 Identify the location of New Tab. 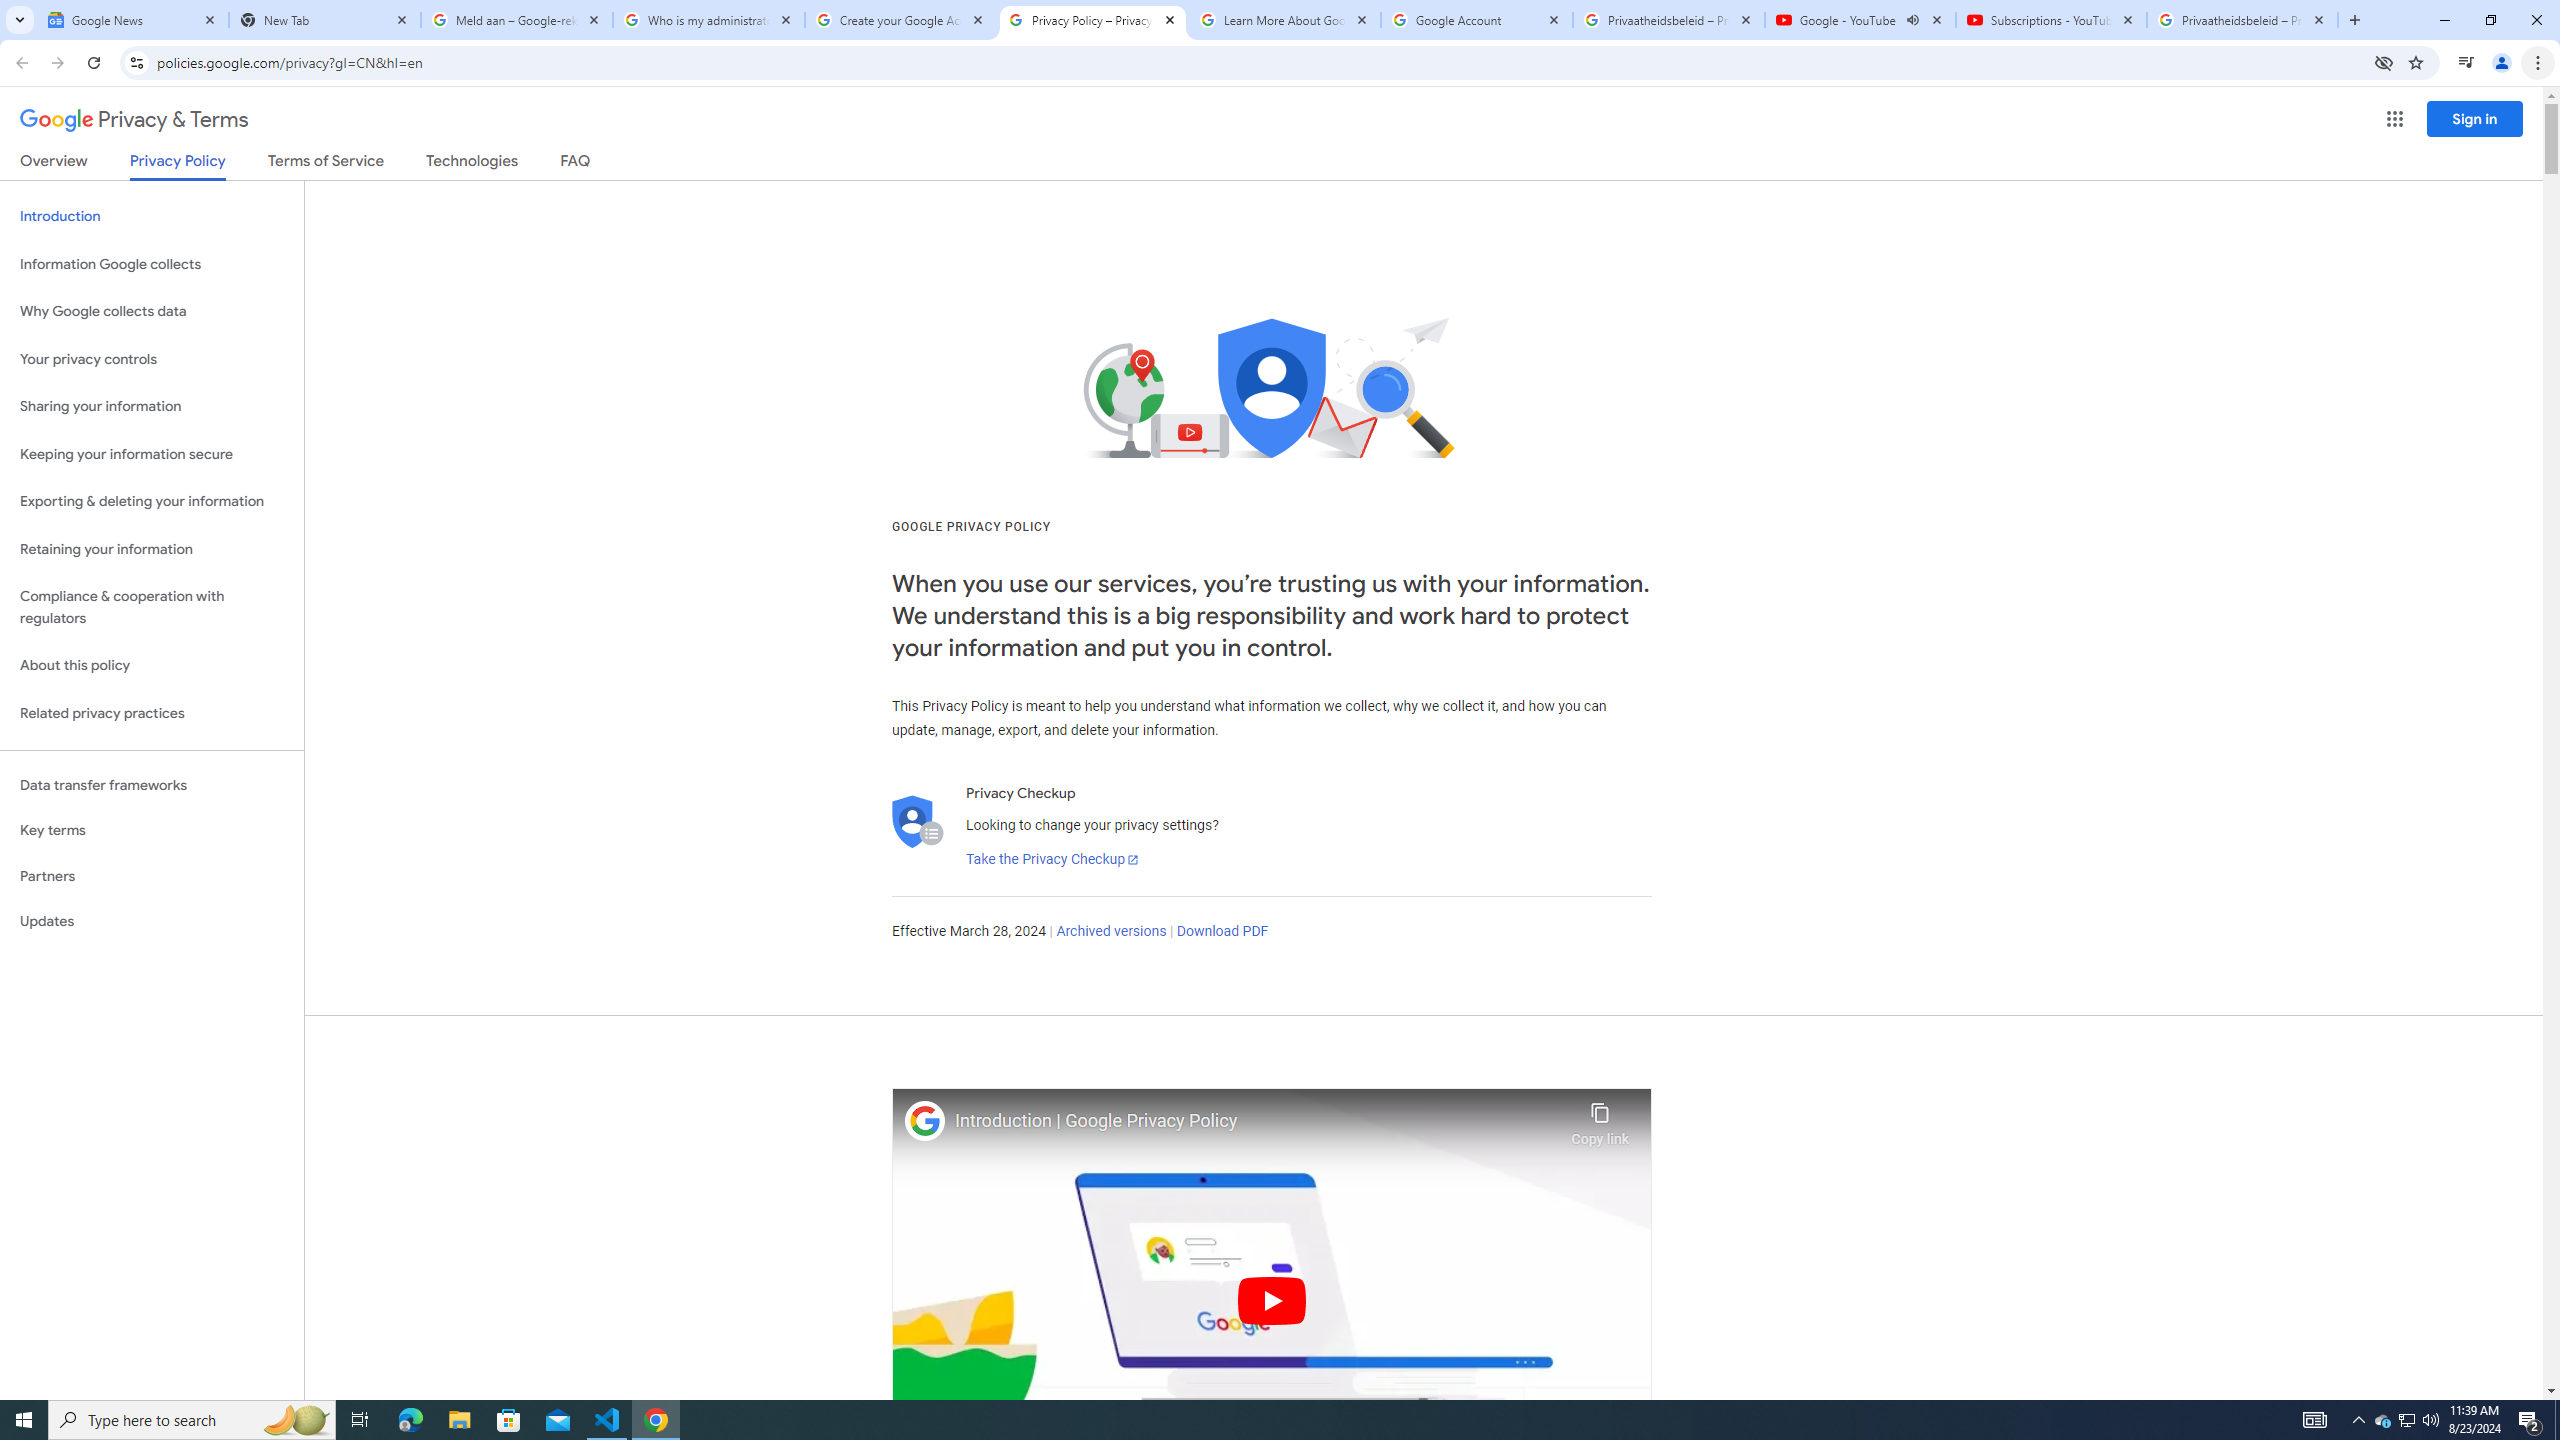
(325, 20).